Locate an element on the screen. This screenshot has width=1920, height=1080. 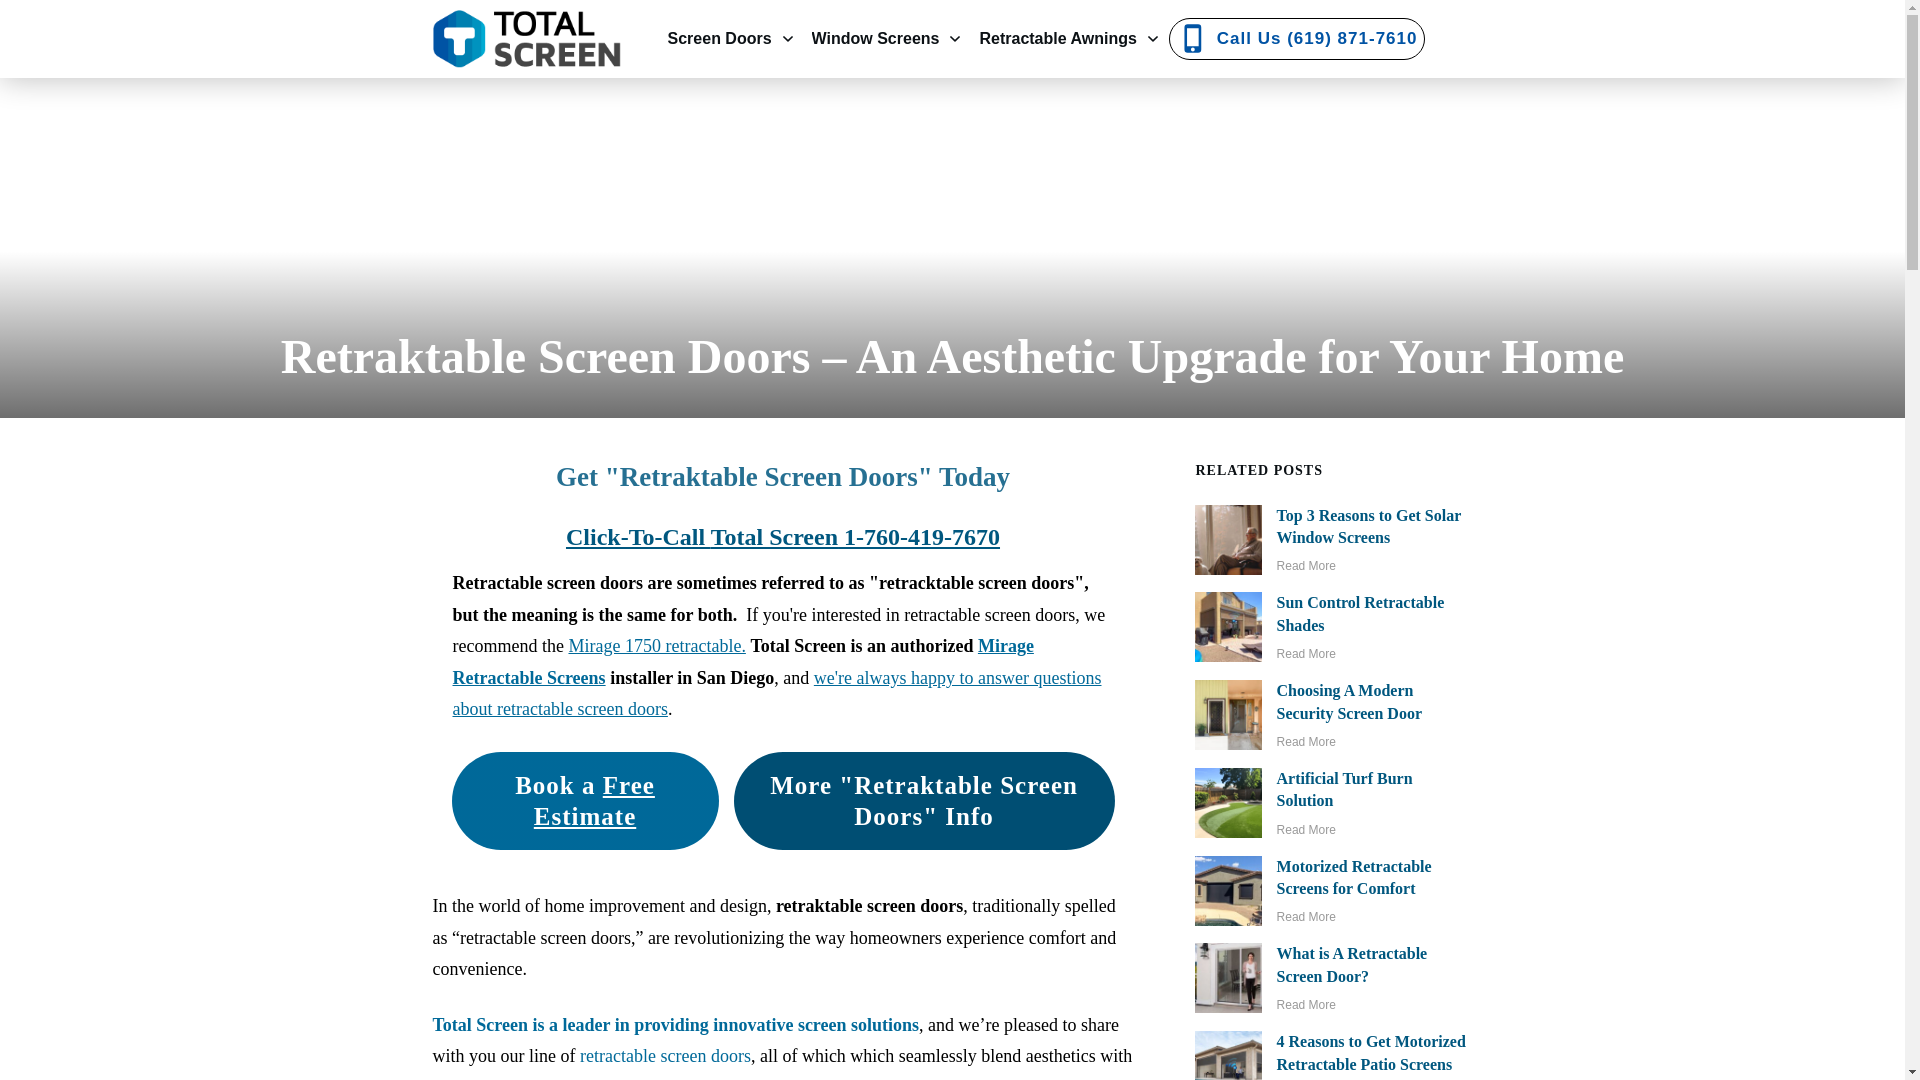
Mirage 1750 retractable. is located at coordinates (656, 646).